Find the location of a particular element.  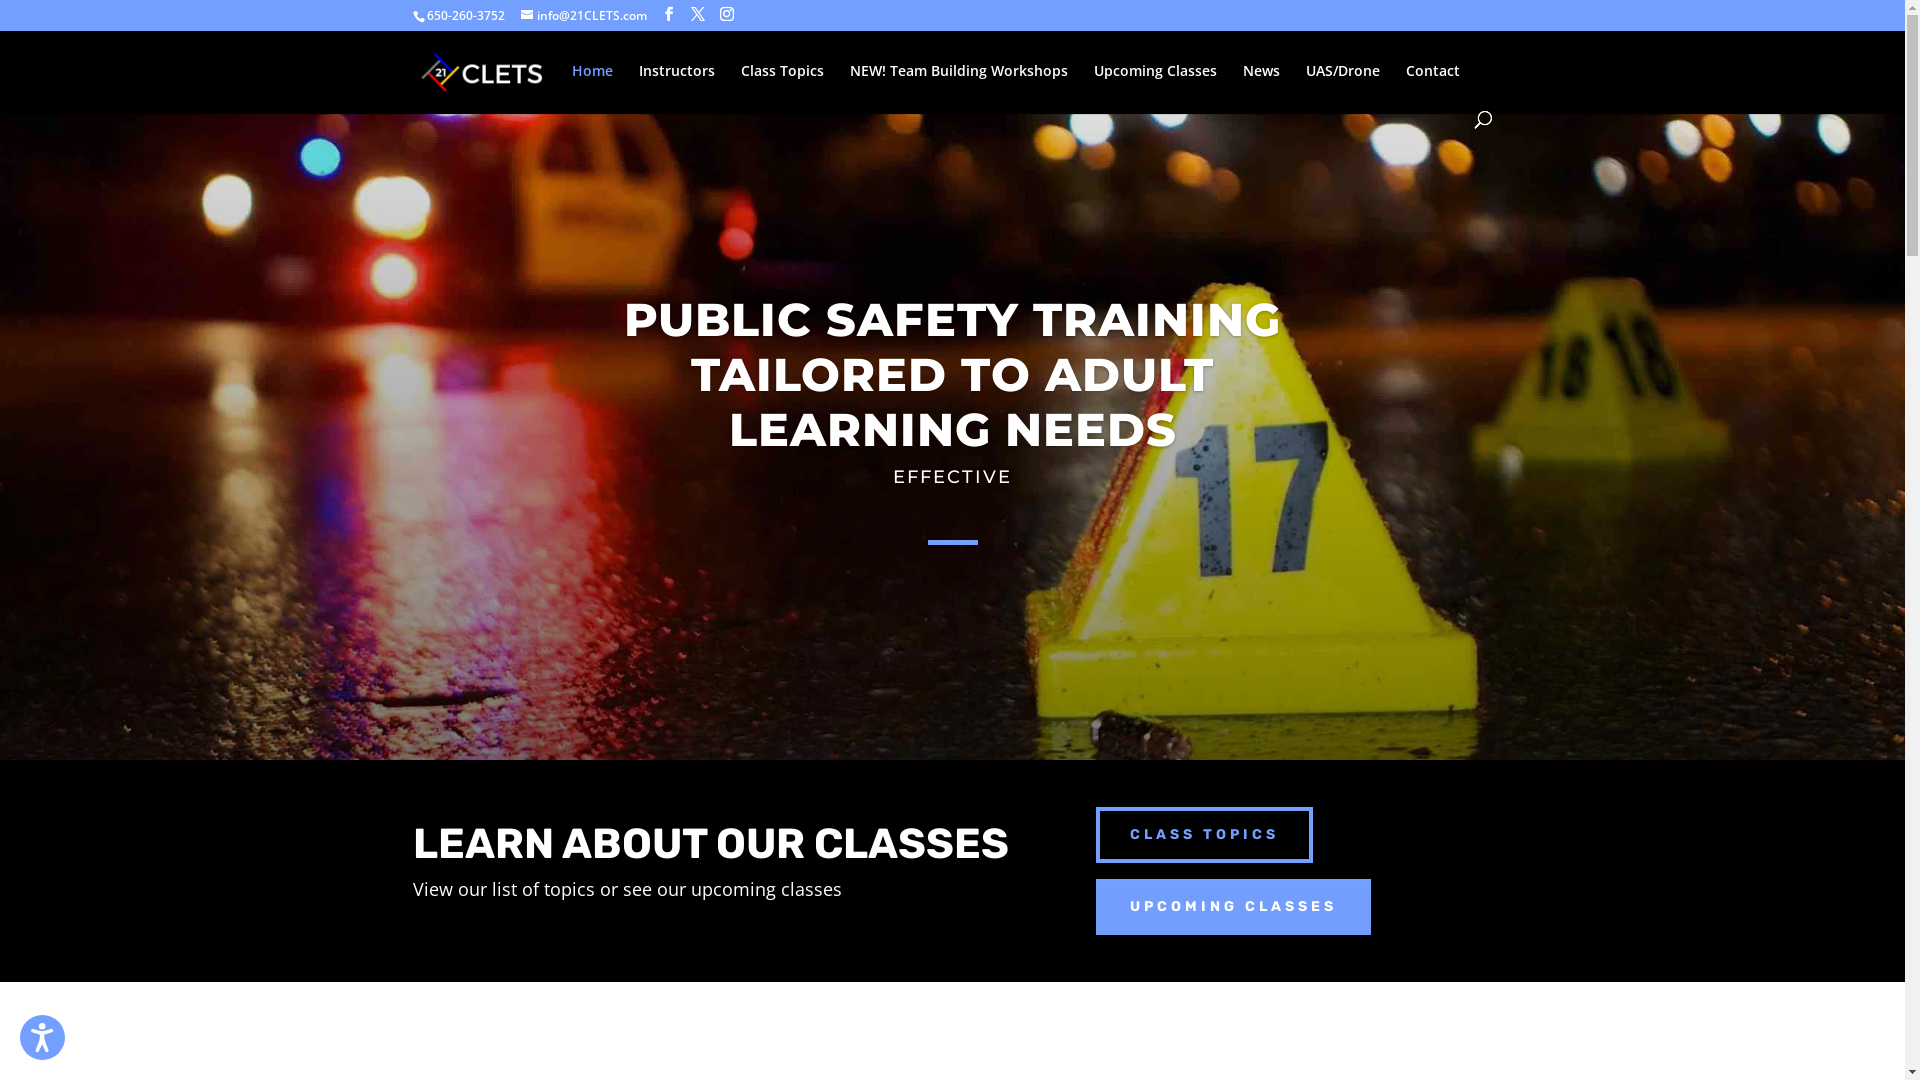

Upcoming Classes is located at coordinates (1156, 88).